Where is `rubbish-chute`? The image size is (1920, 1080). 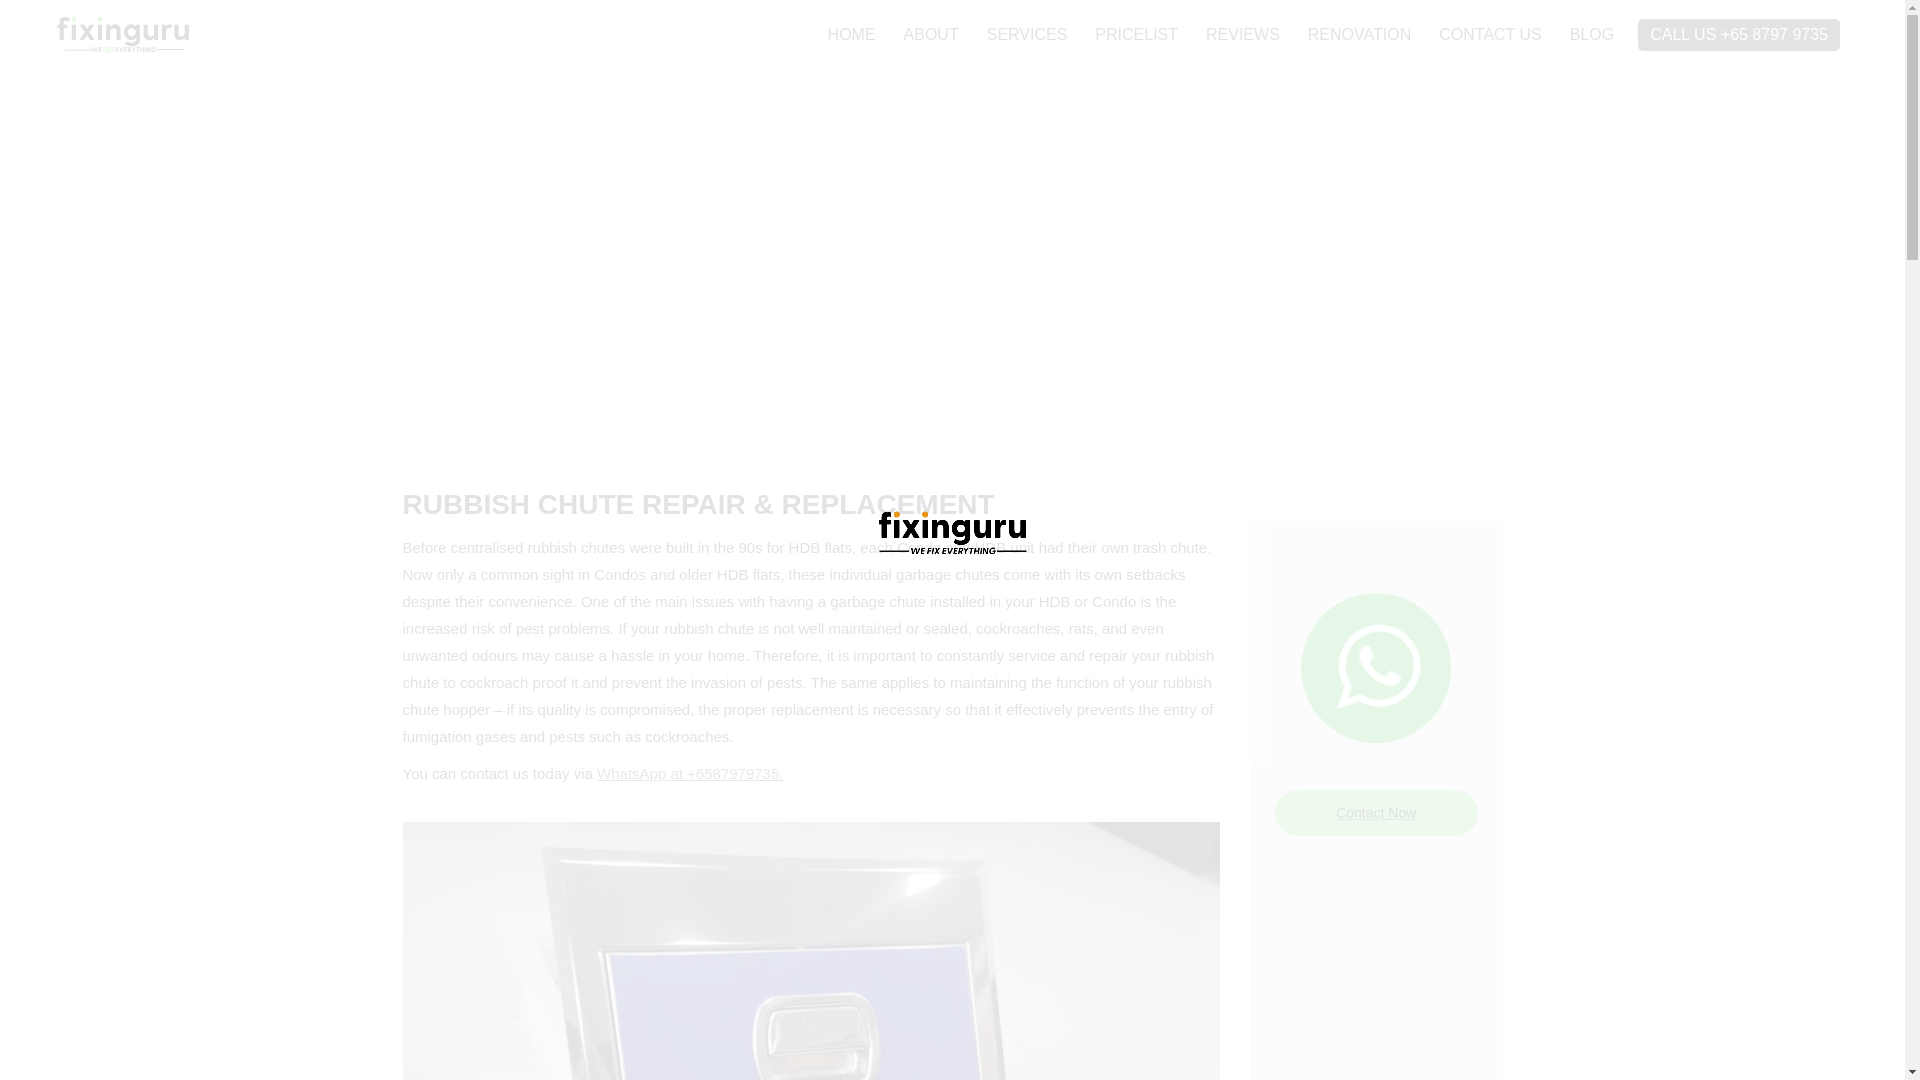
rubbish-chute is located at coordinates (810, 950).